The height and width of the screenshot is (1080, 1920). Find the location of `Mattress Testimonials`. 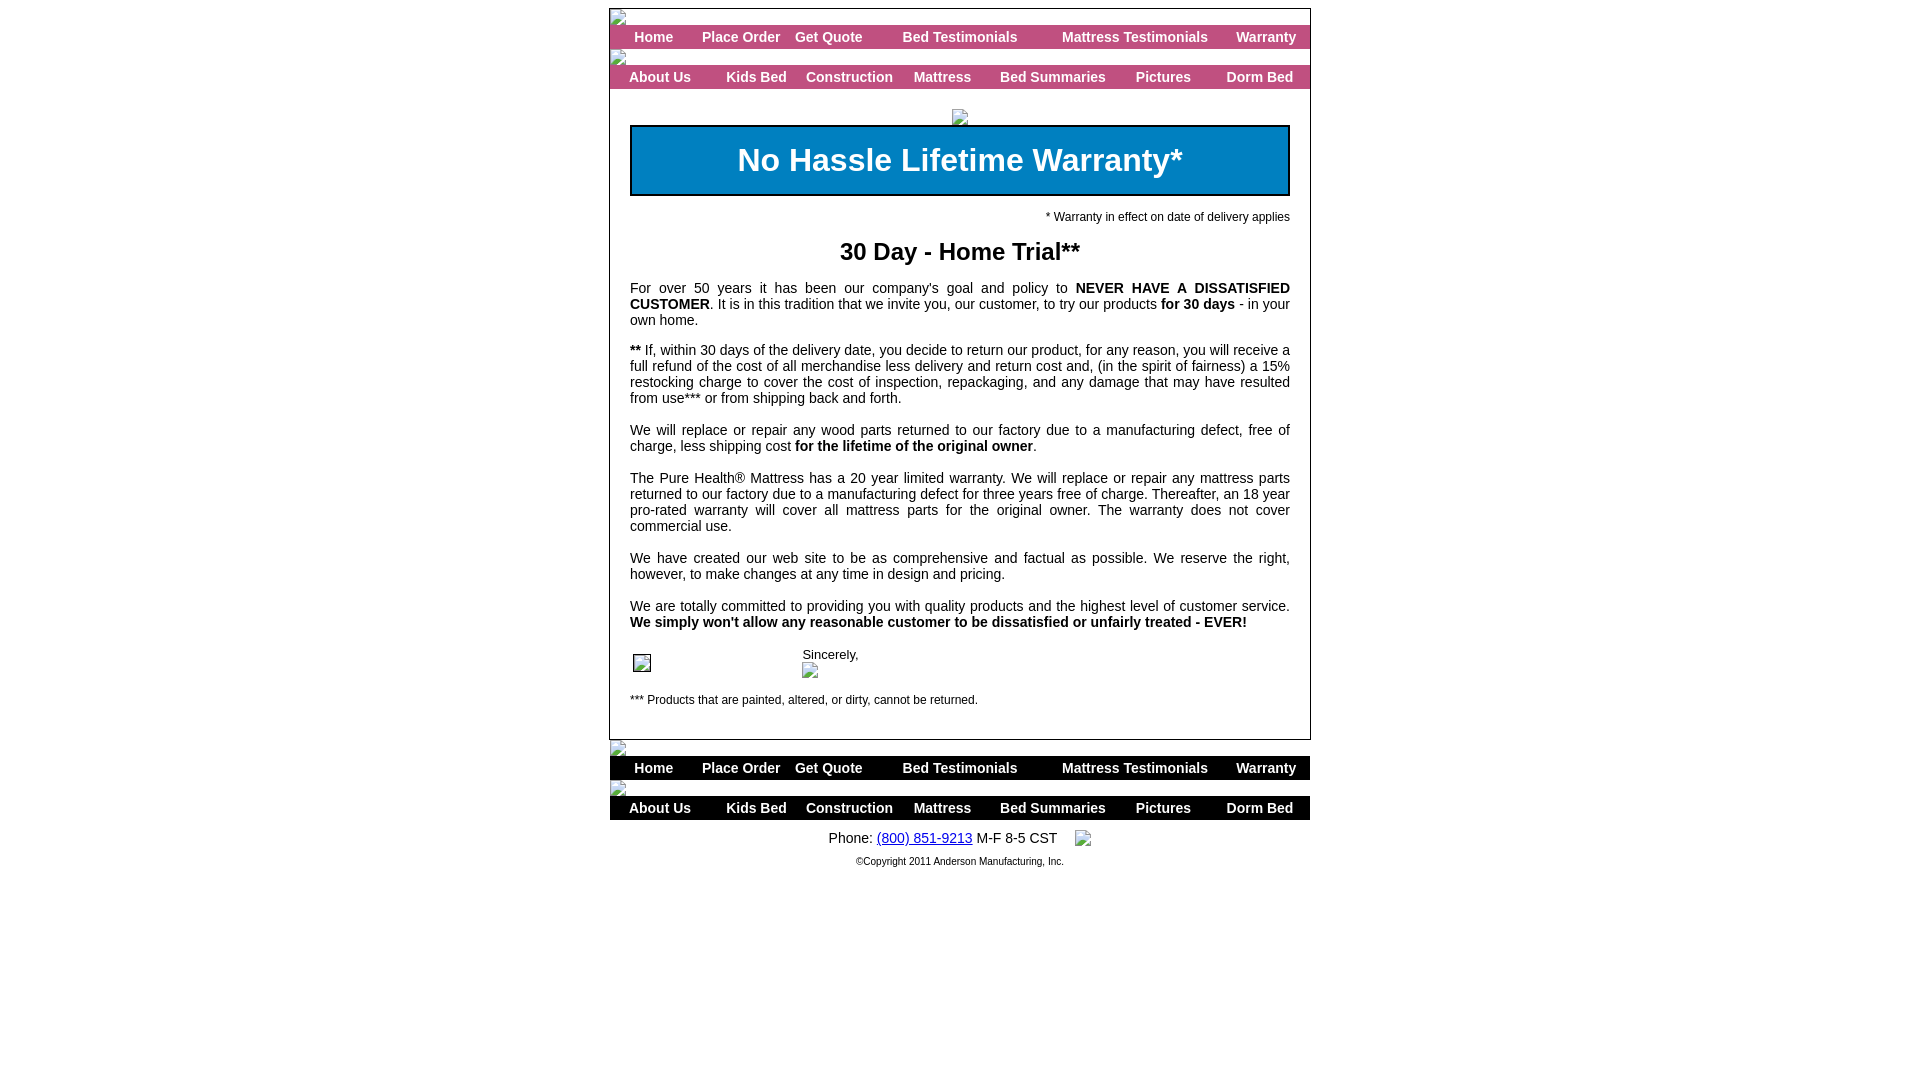

Mattress Testimonials is located at coordinates (1134, 37).